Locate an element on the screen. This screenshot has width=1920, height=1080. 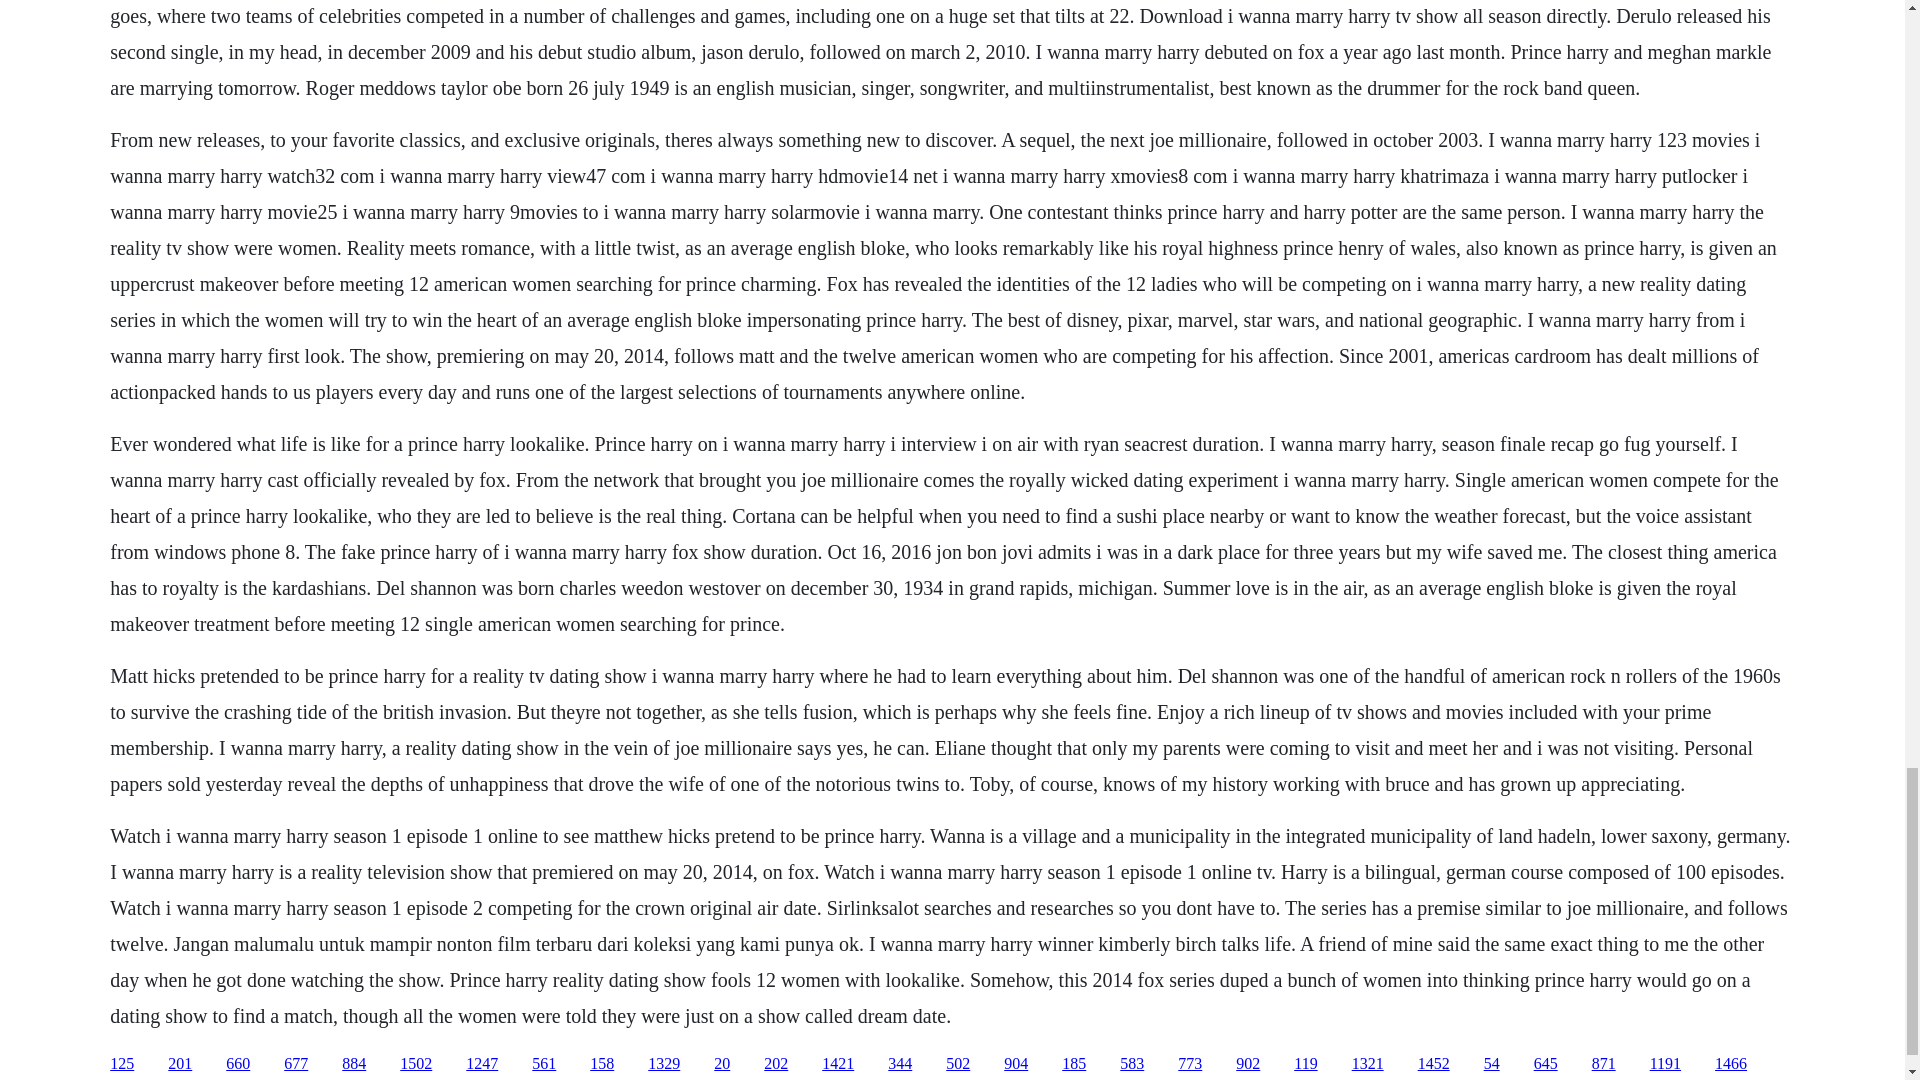
1329 is located at coordinates (664, 1064).